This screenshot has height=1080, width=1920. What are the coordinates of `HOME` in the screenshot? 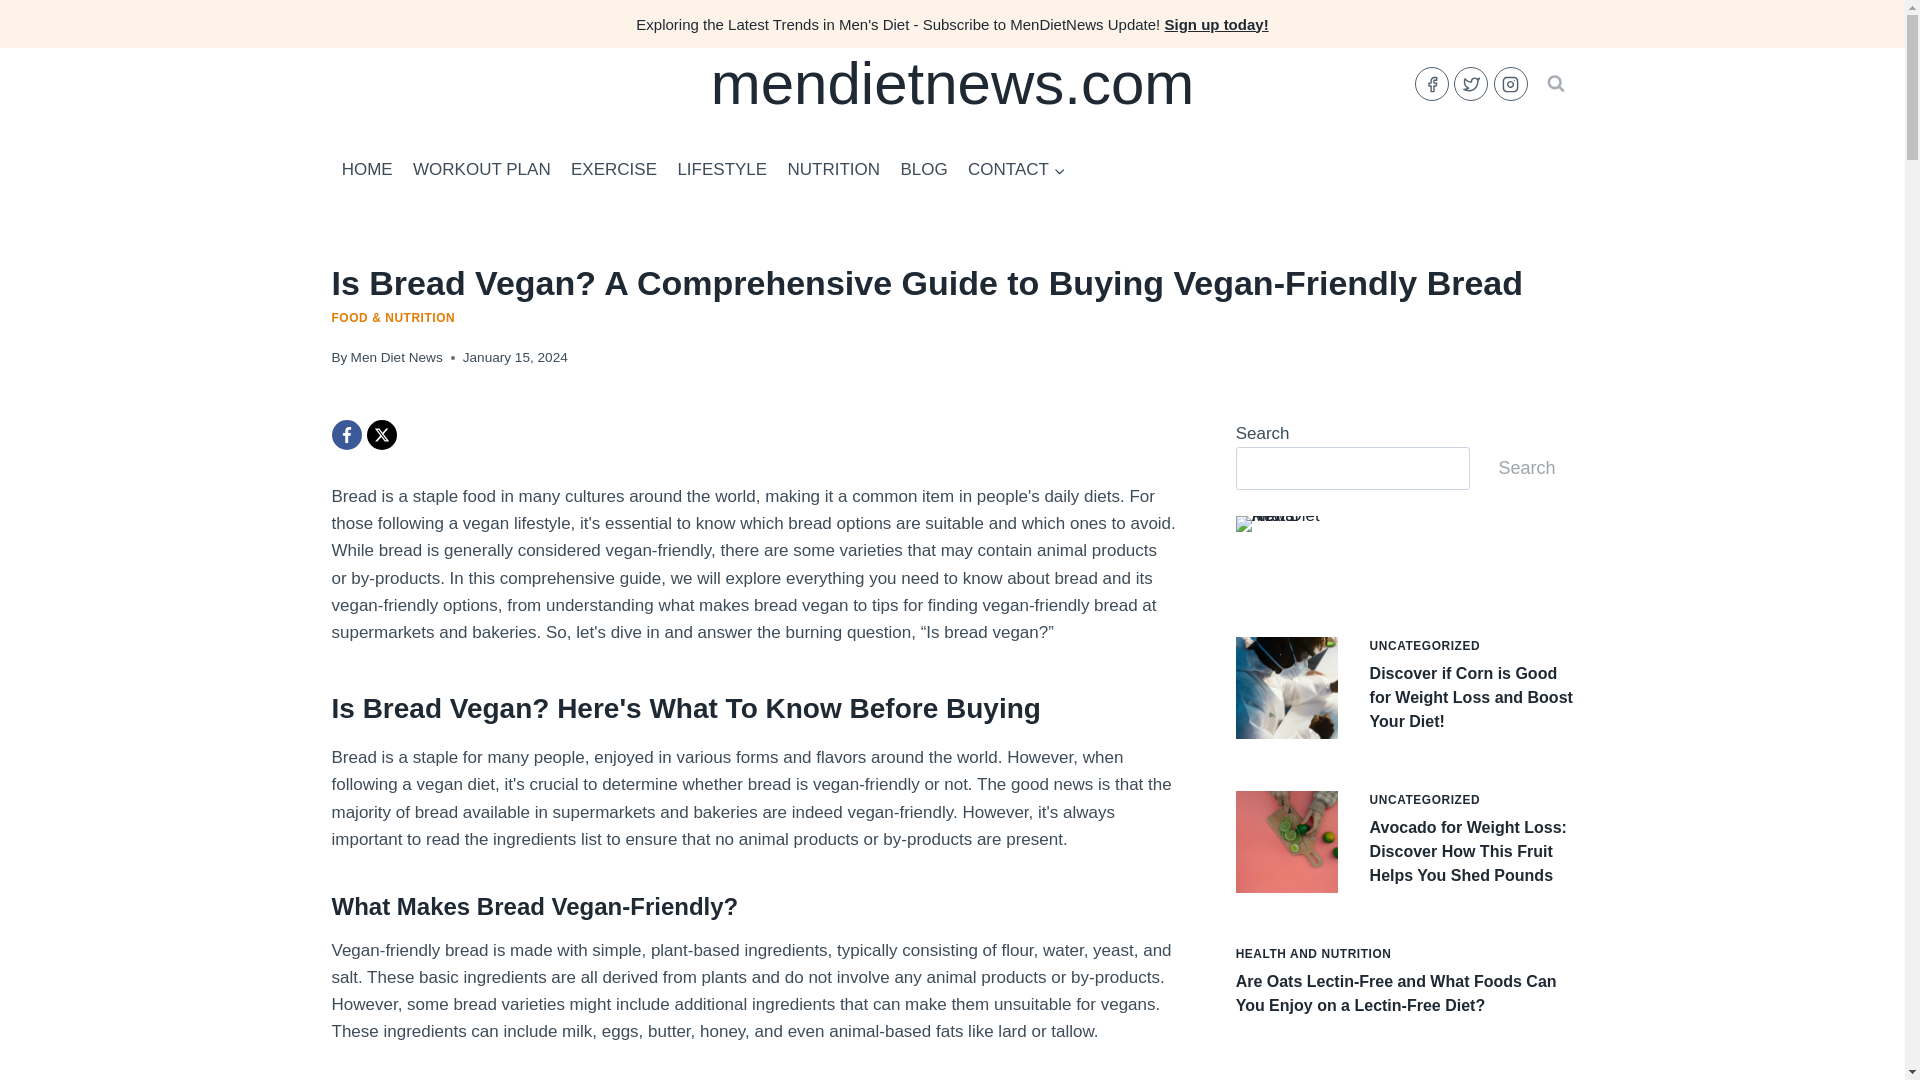 It's located at (368, 170).